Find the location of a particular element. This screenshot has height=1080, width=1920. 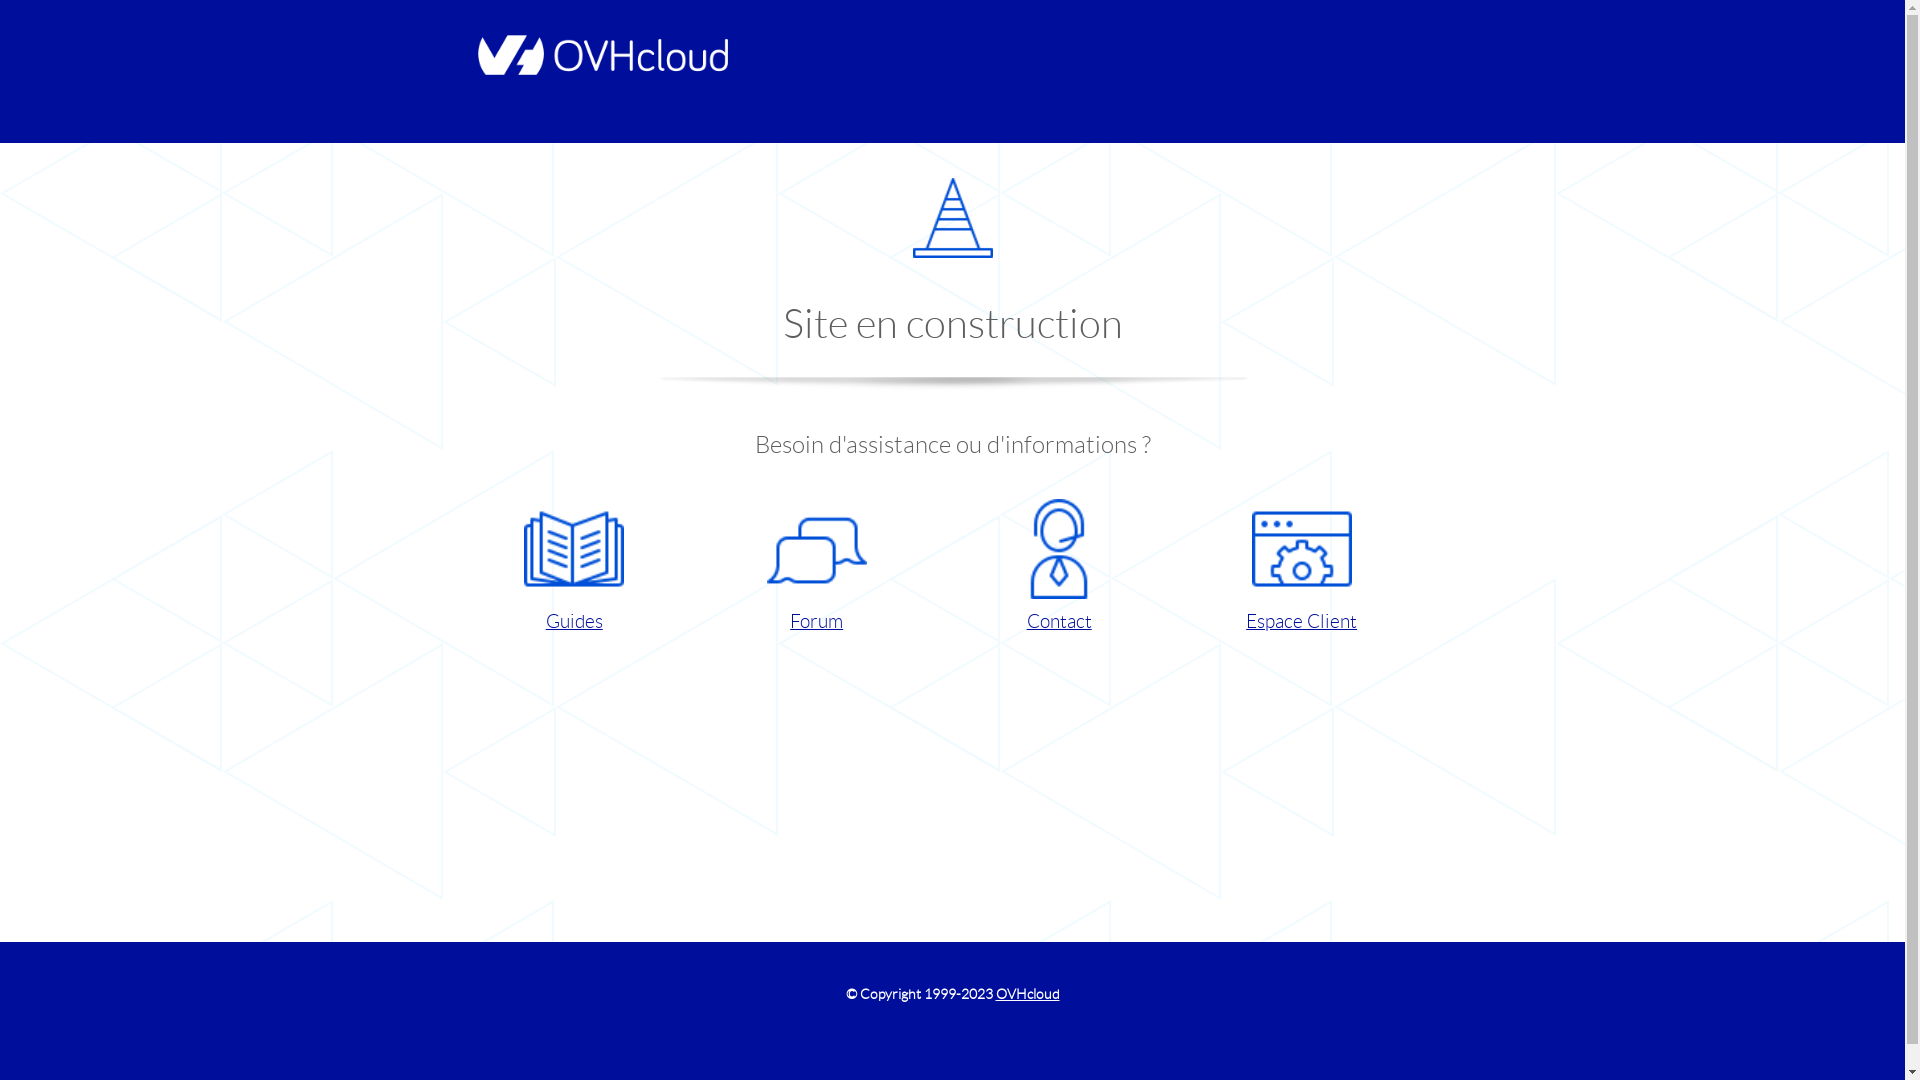

OVHcloud is located at coordinates (1028, 994).